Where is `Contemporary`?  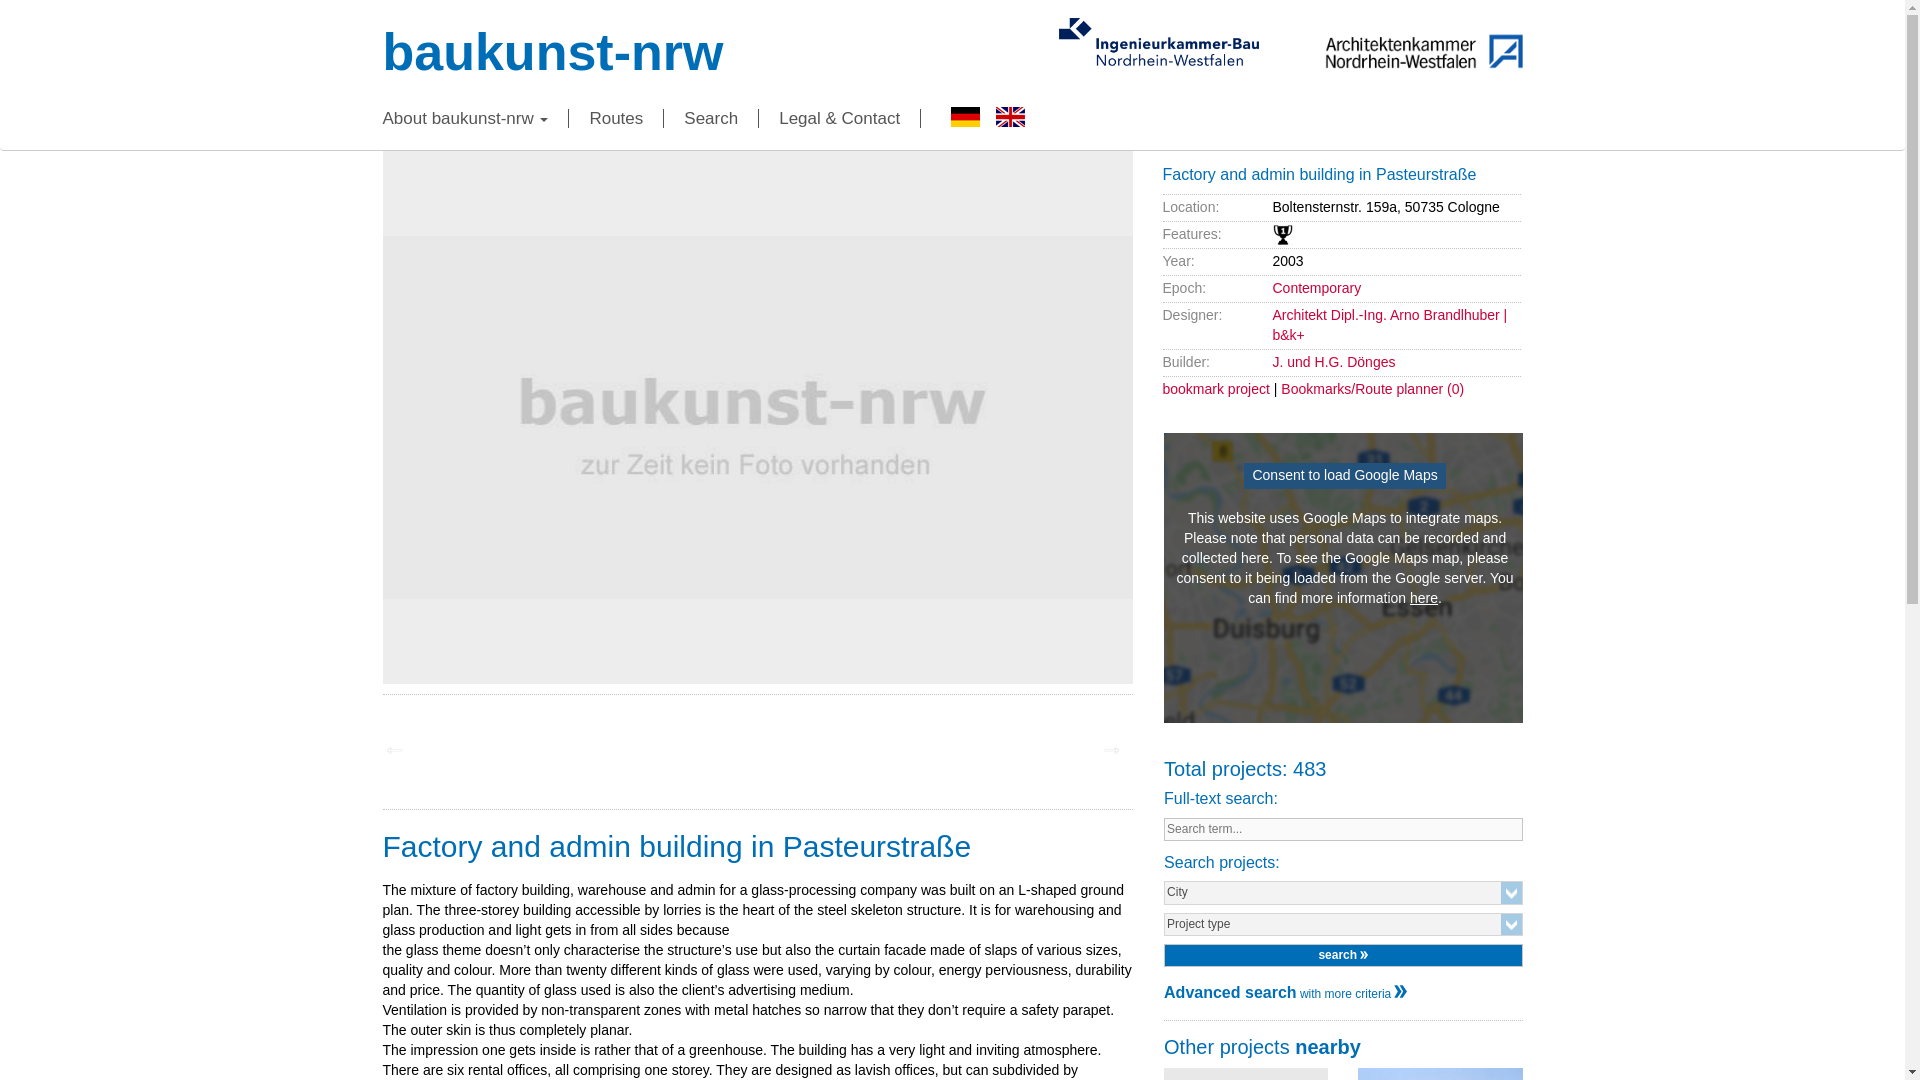
Contemporary is located at coordinates (1316, 287).